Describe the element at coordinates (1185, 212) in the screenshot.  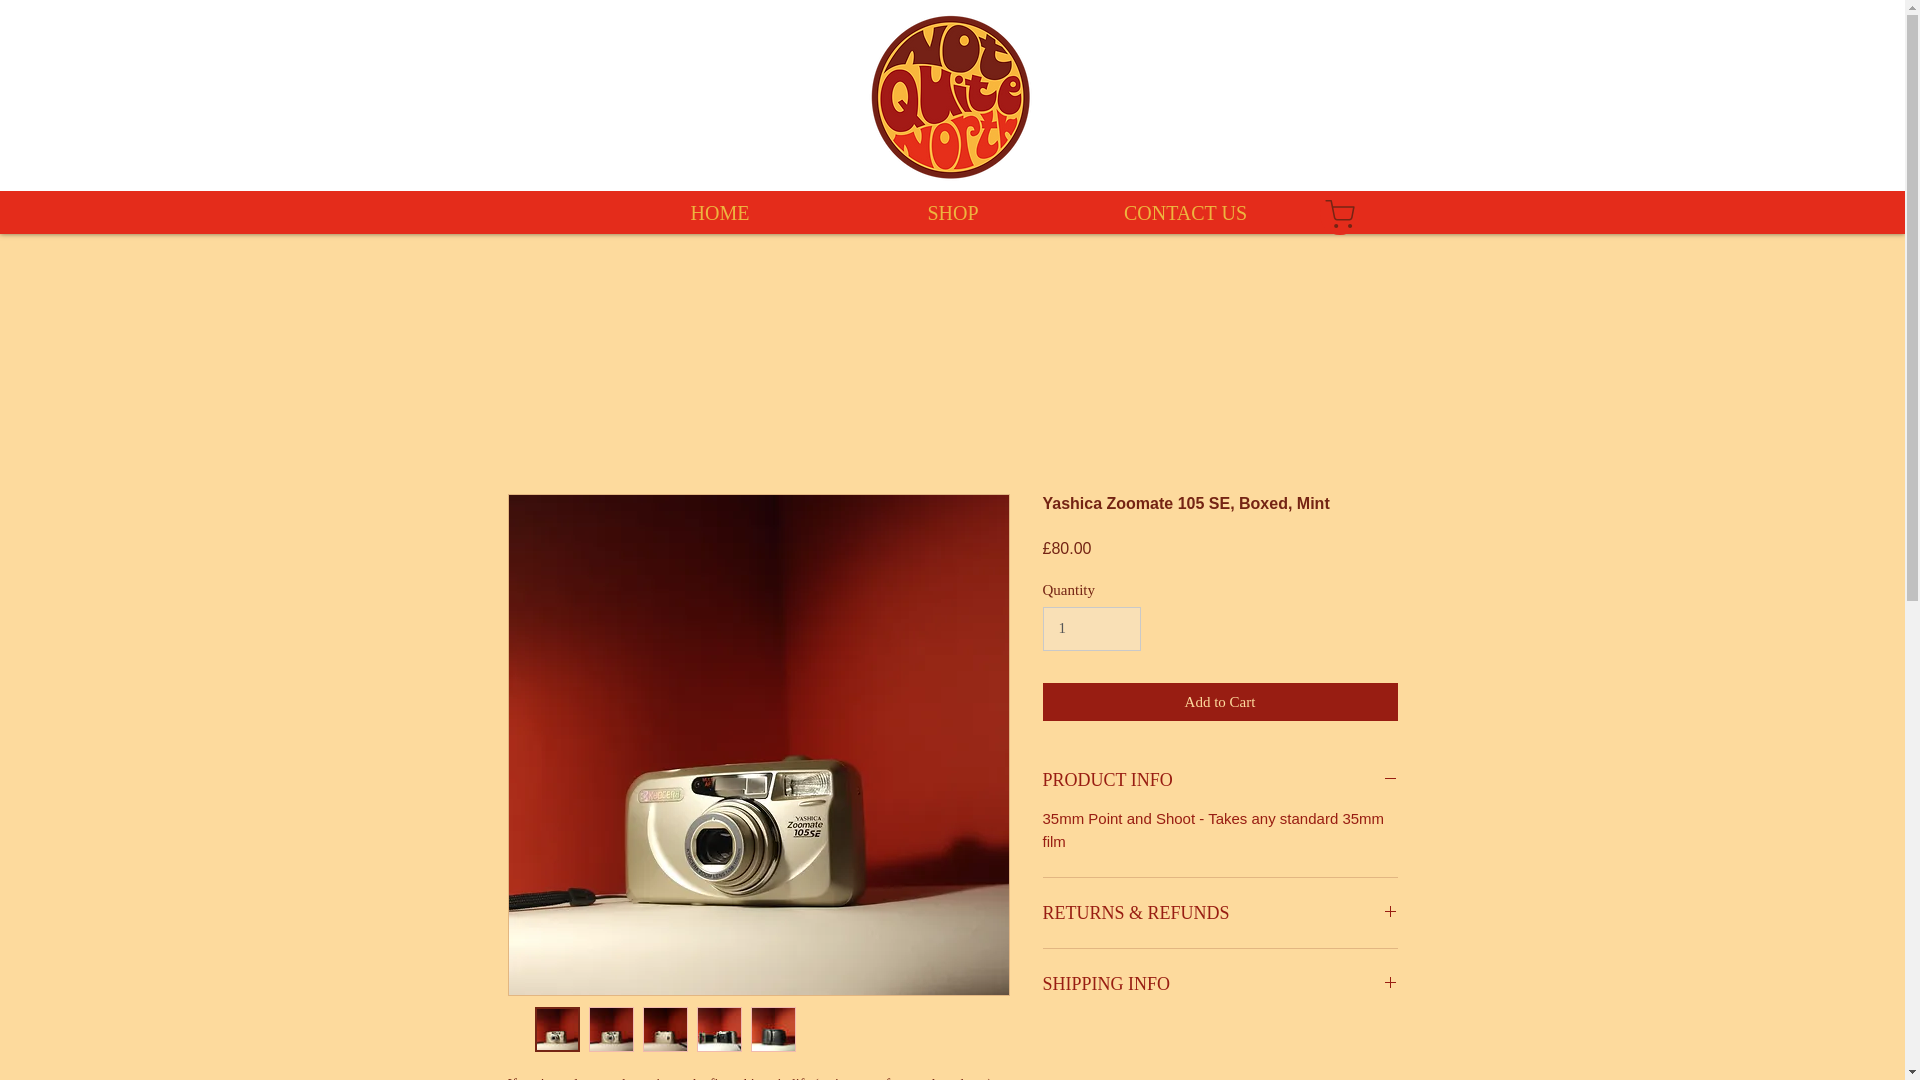
I see `CONTACT US` at that location.